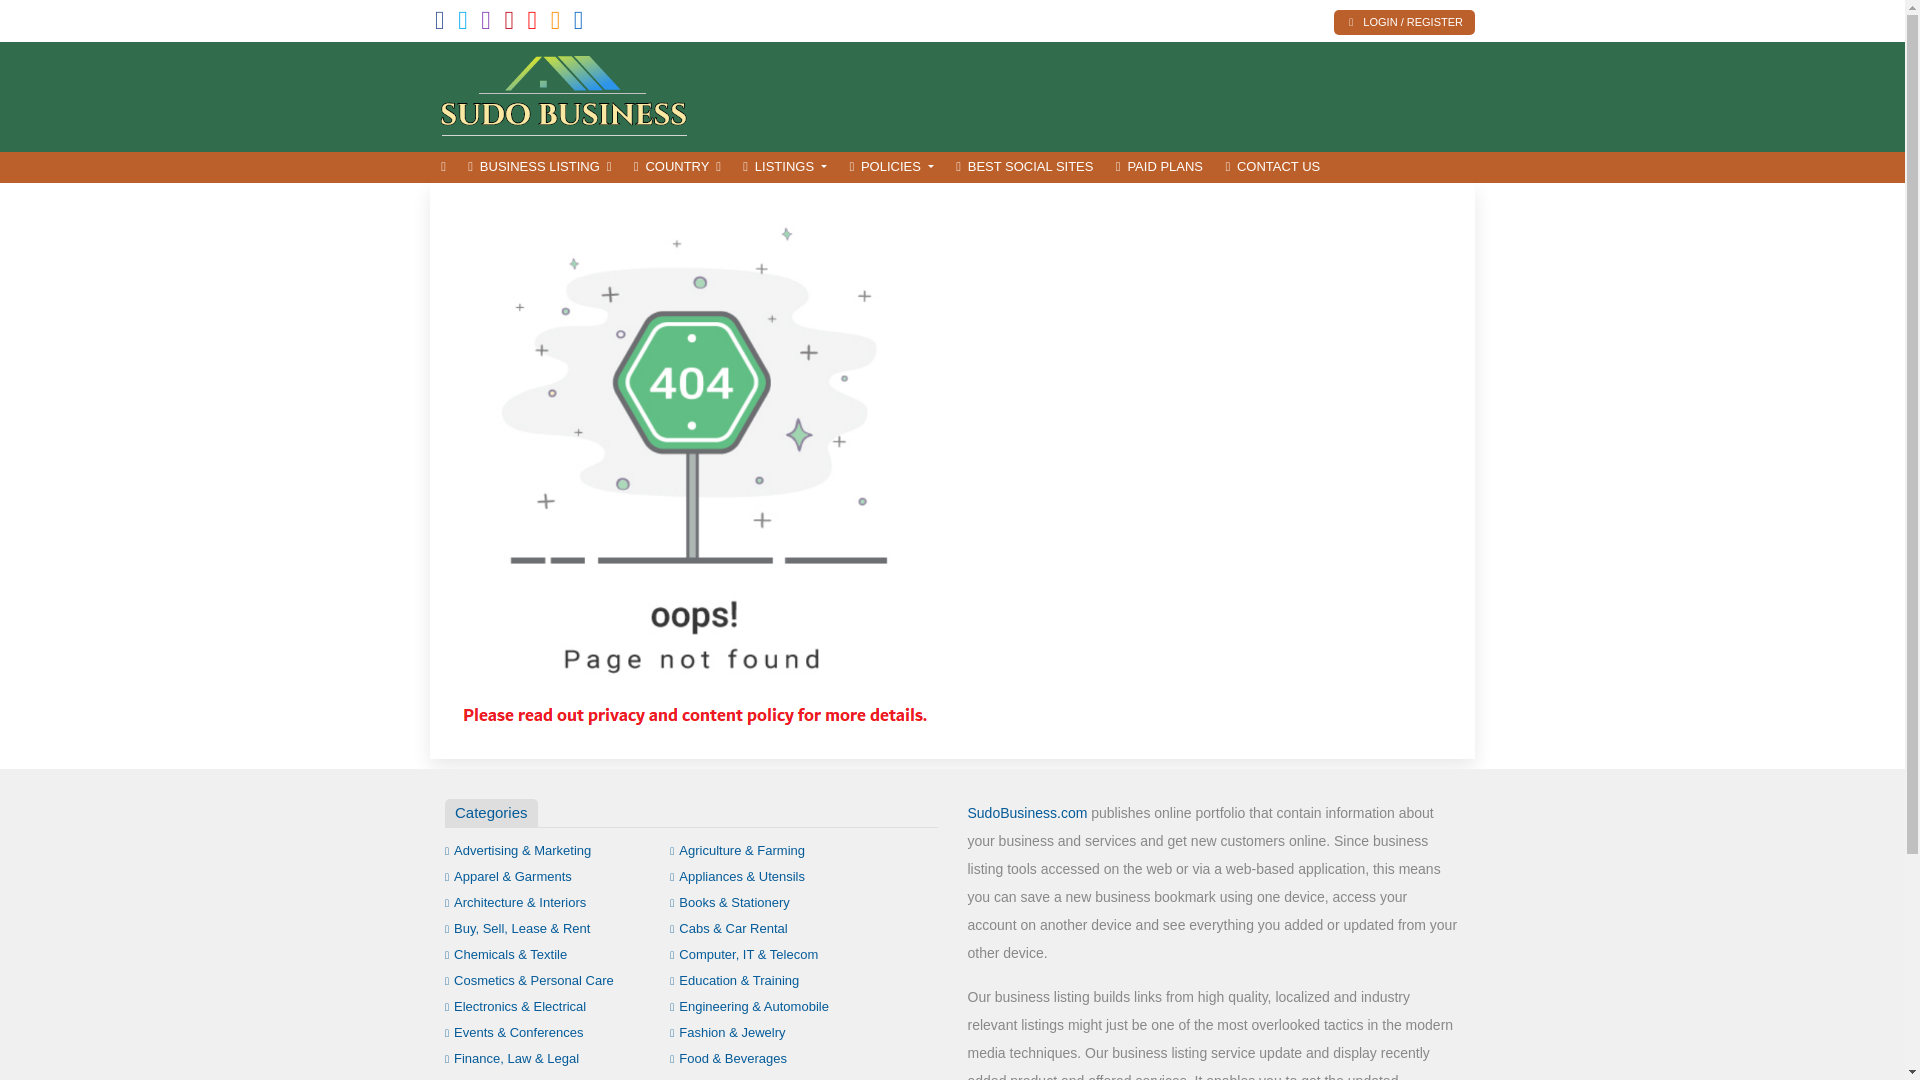  What do you see at coordinates (676, 167) in the screenshot?
I see `COUNTRY` at bounding box center [676, 167].